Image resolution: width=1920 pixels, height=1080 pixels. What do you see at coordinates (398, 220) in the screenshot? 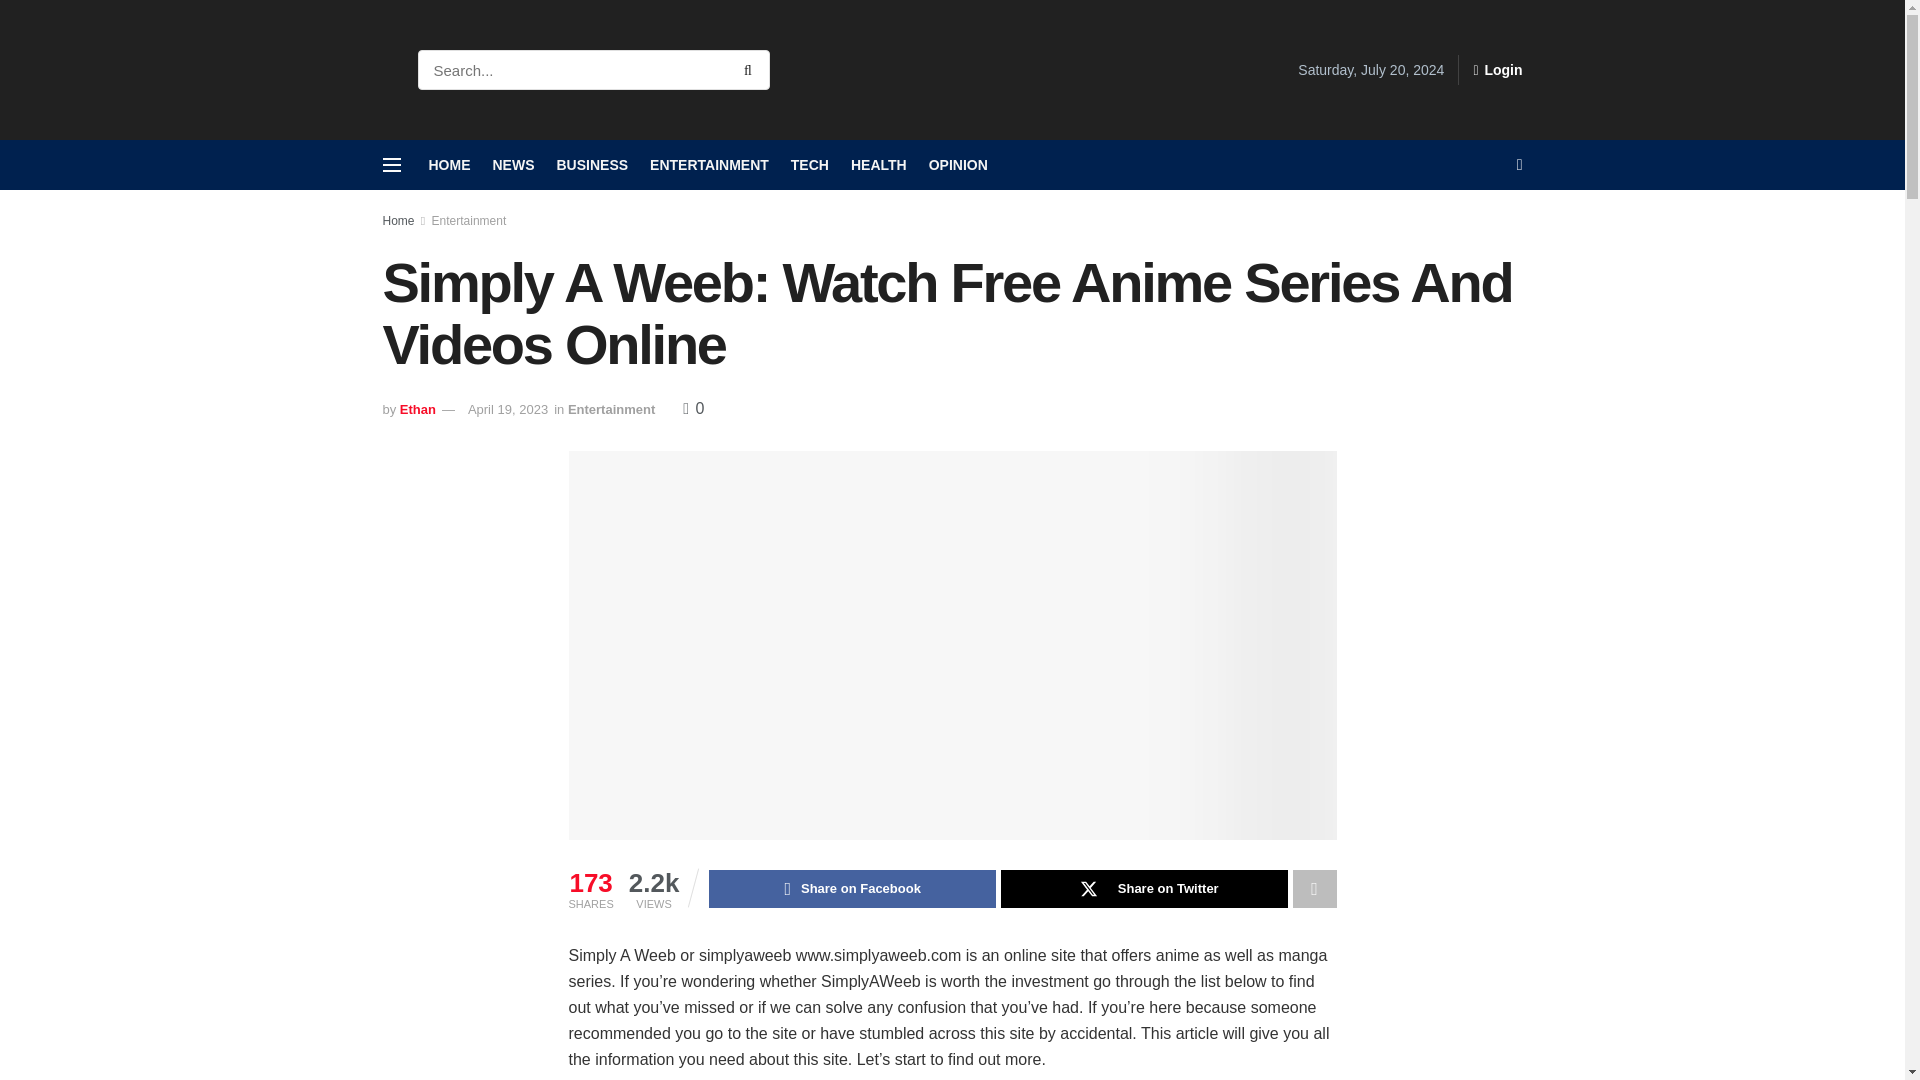
I see `Home` at bounding box center [398, 220].